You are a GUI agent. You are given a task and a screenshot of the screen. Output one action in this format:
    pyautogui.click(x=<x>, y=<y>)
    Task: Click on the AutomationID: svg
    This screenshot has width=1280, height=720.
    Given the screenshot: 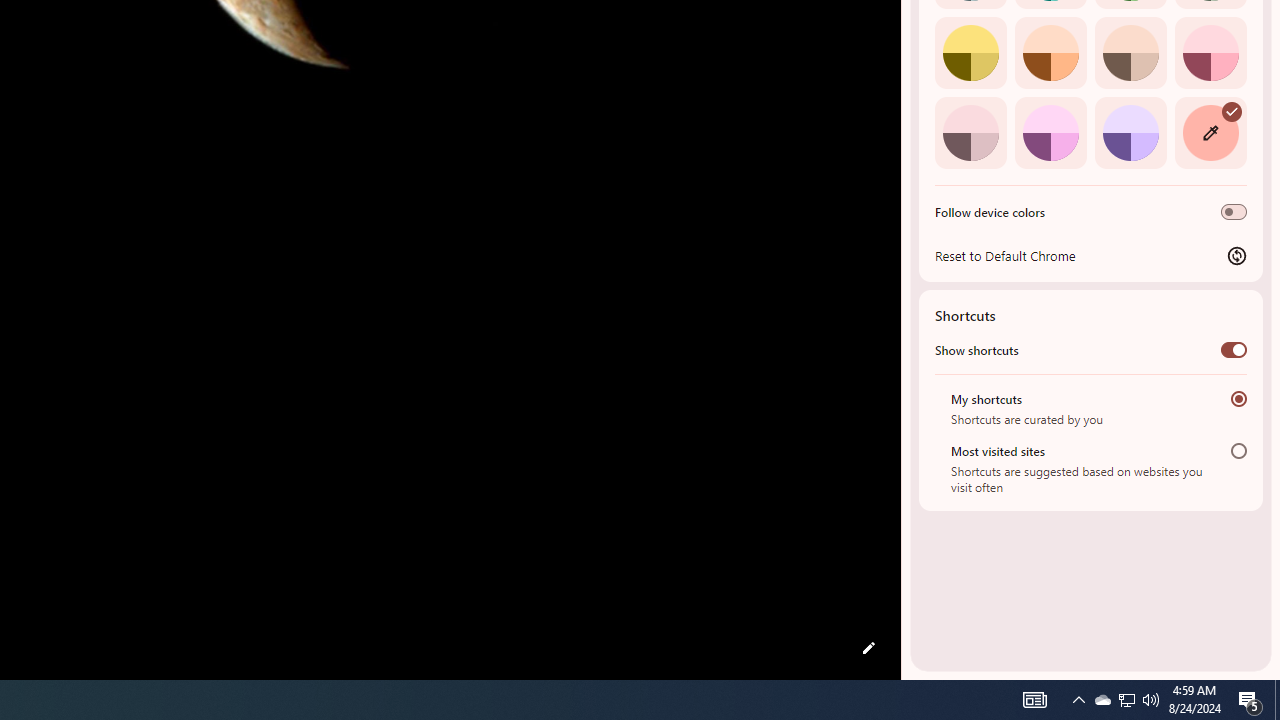 What is the action you would take?
    pyautogui.click(x=1232, y=110)
    